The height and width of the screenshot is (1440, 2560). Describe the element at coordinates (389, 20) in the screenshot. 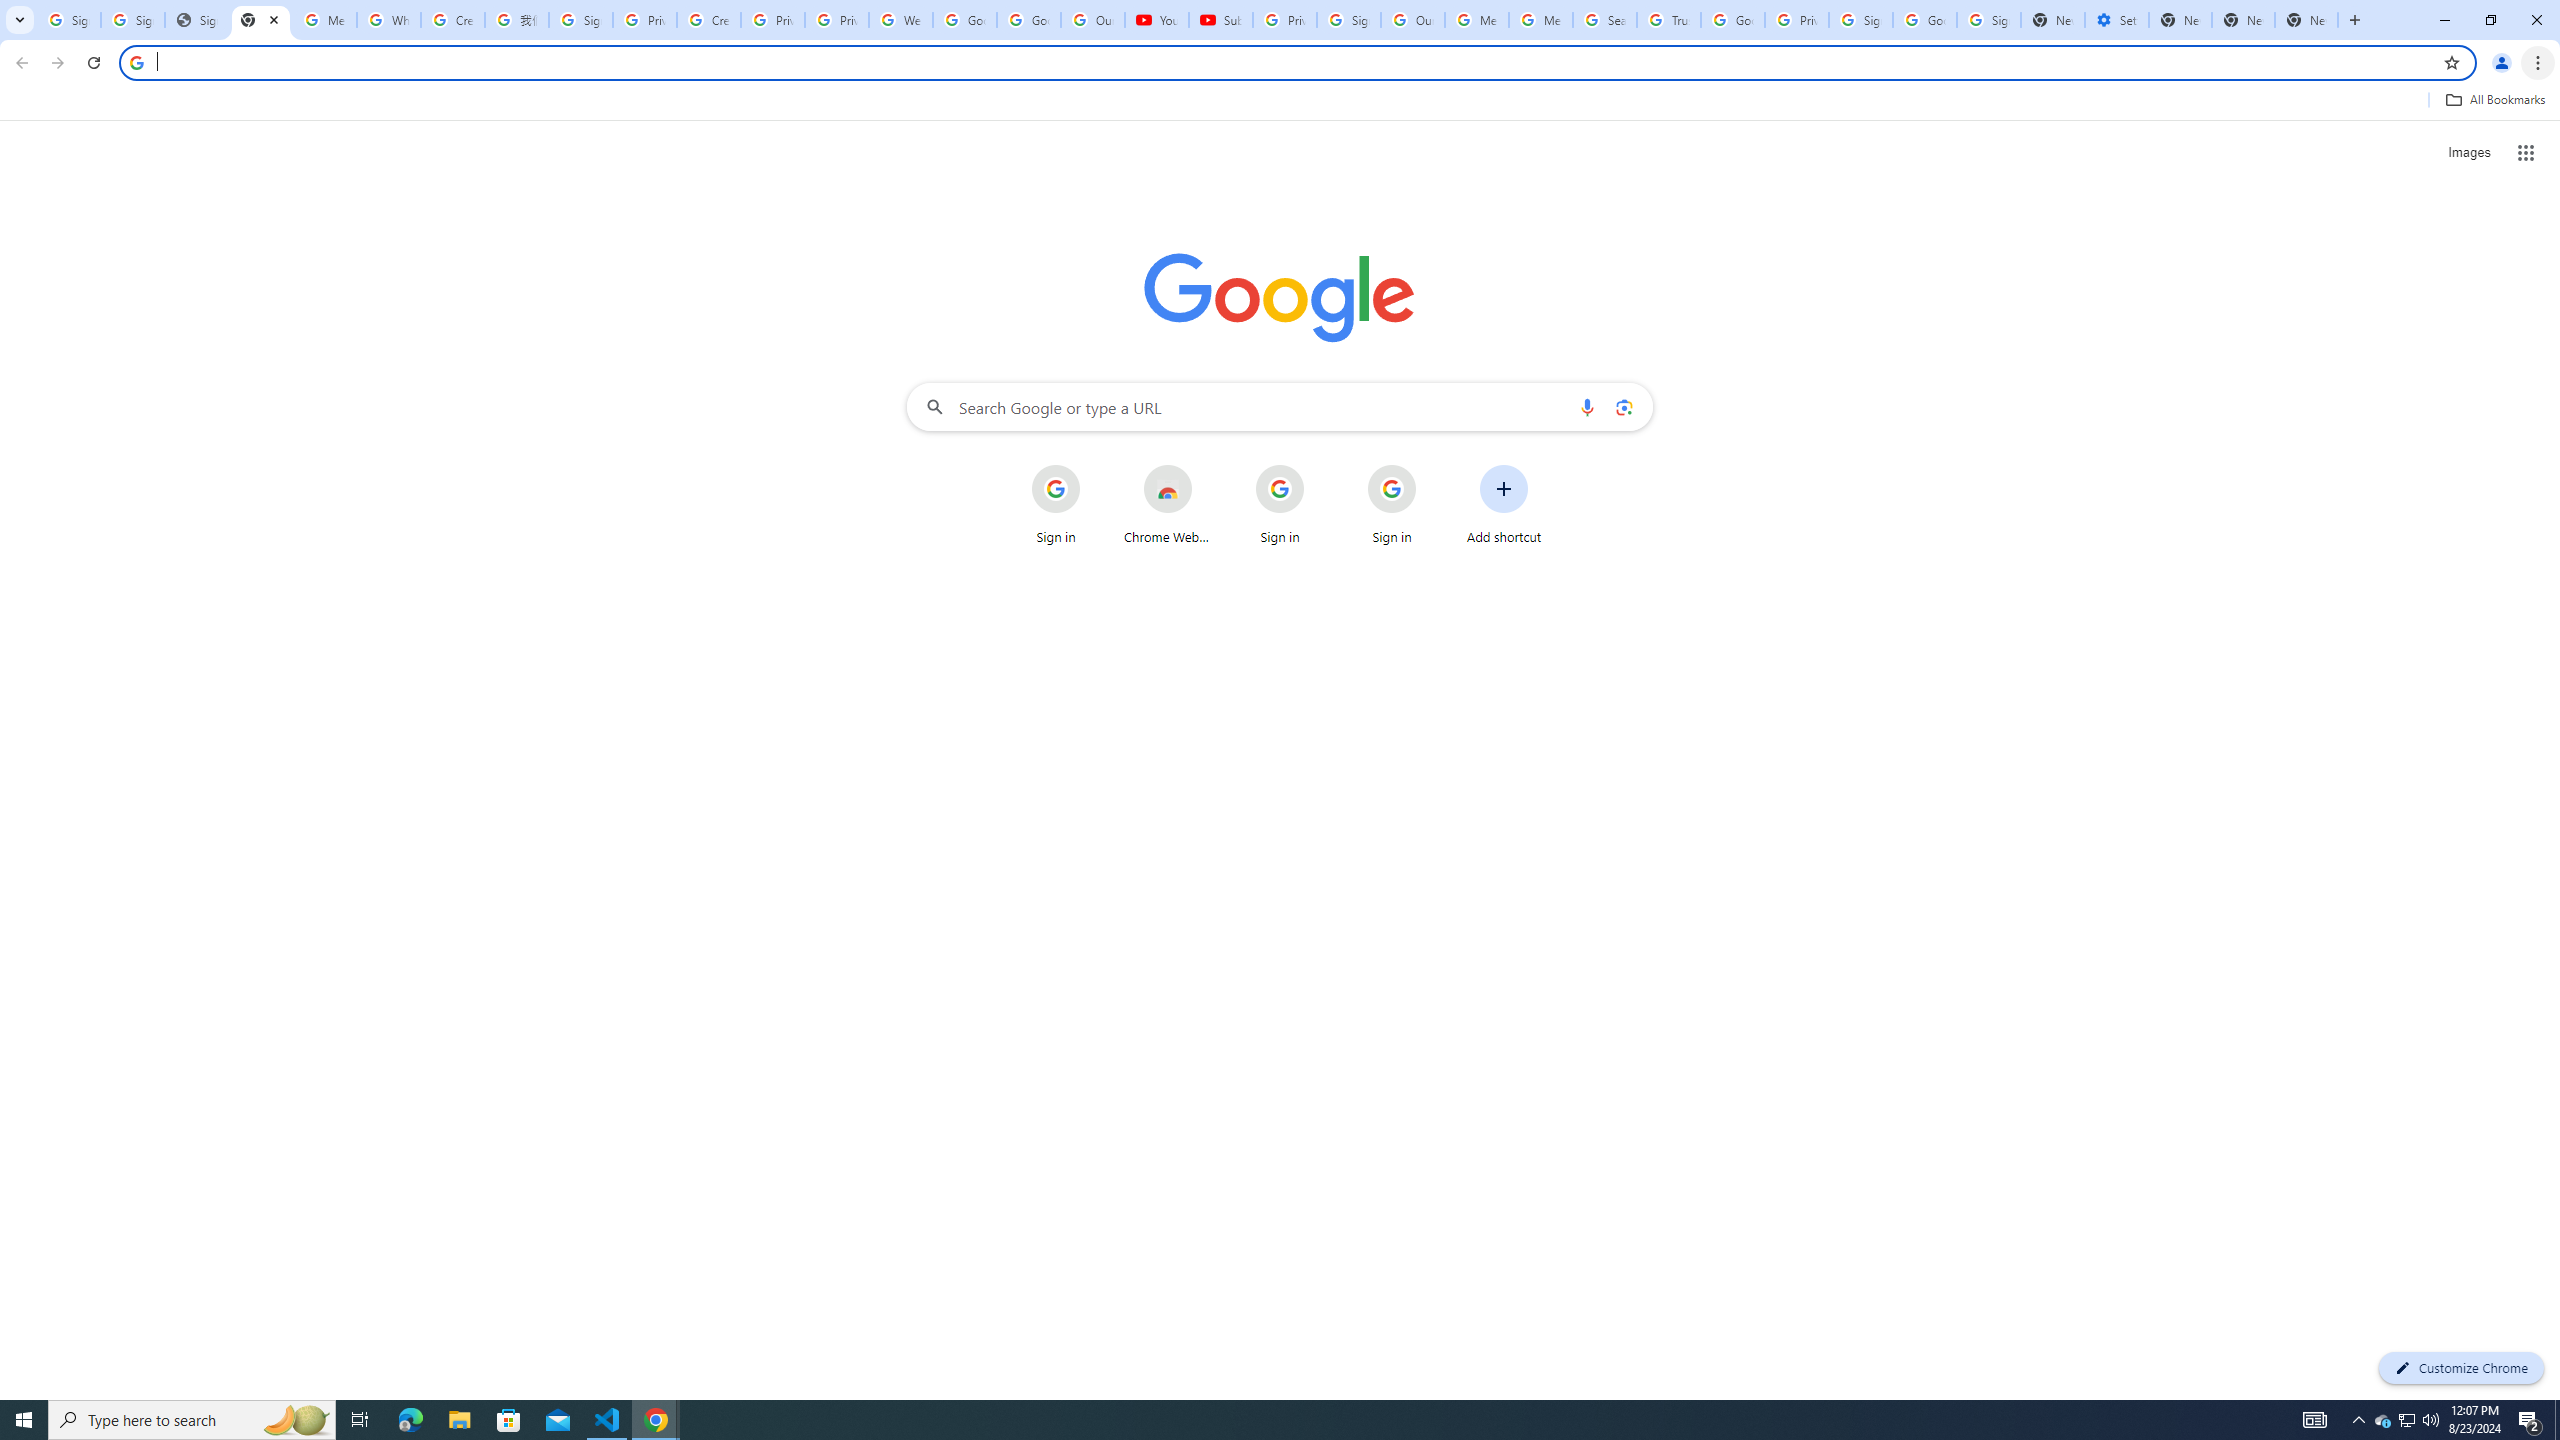

I see `Who is my administrator? - Google Account Help` at that location.